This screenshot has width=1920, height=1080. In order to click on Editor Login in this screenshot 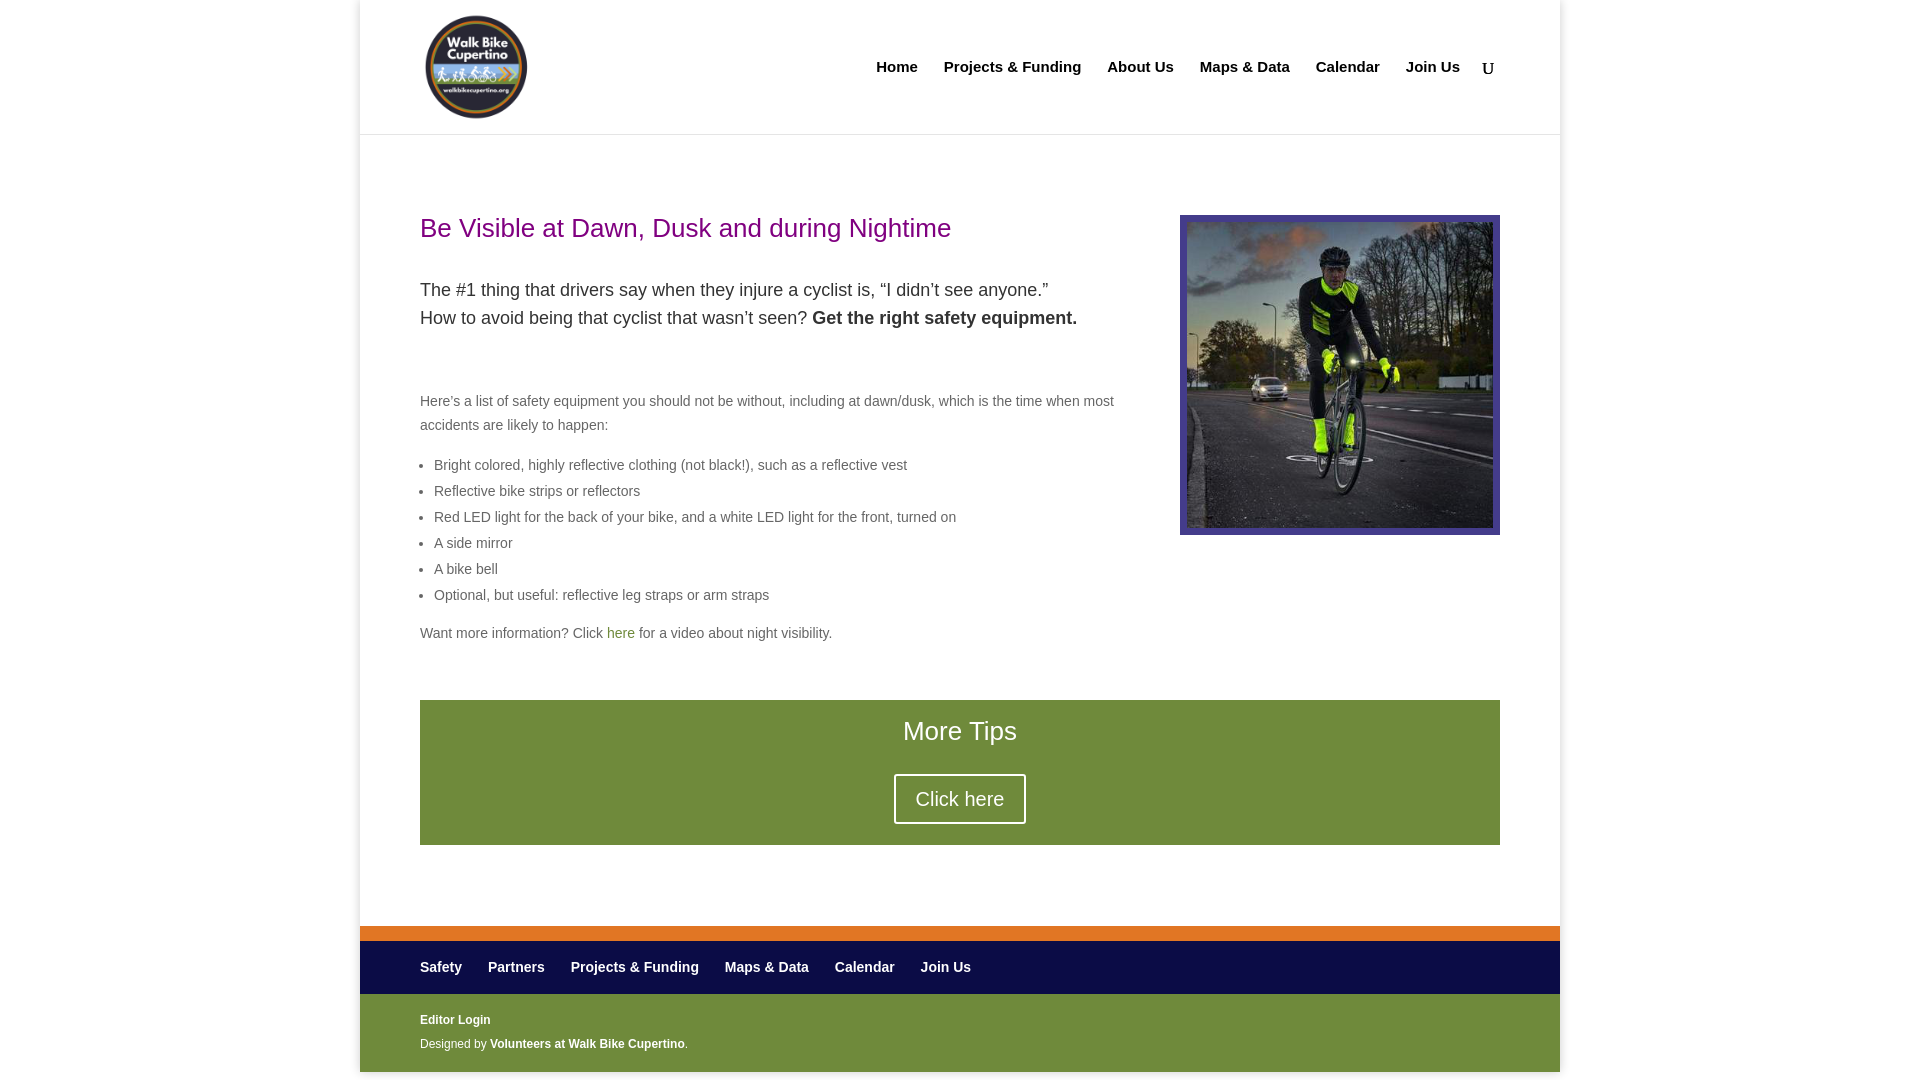, I will do `click(456, 1020)`.